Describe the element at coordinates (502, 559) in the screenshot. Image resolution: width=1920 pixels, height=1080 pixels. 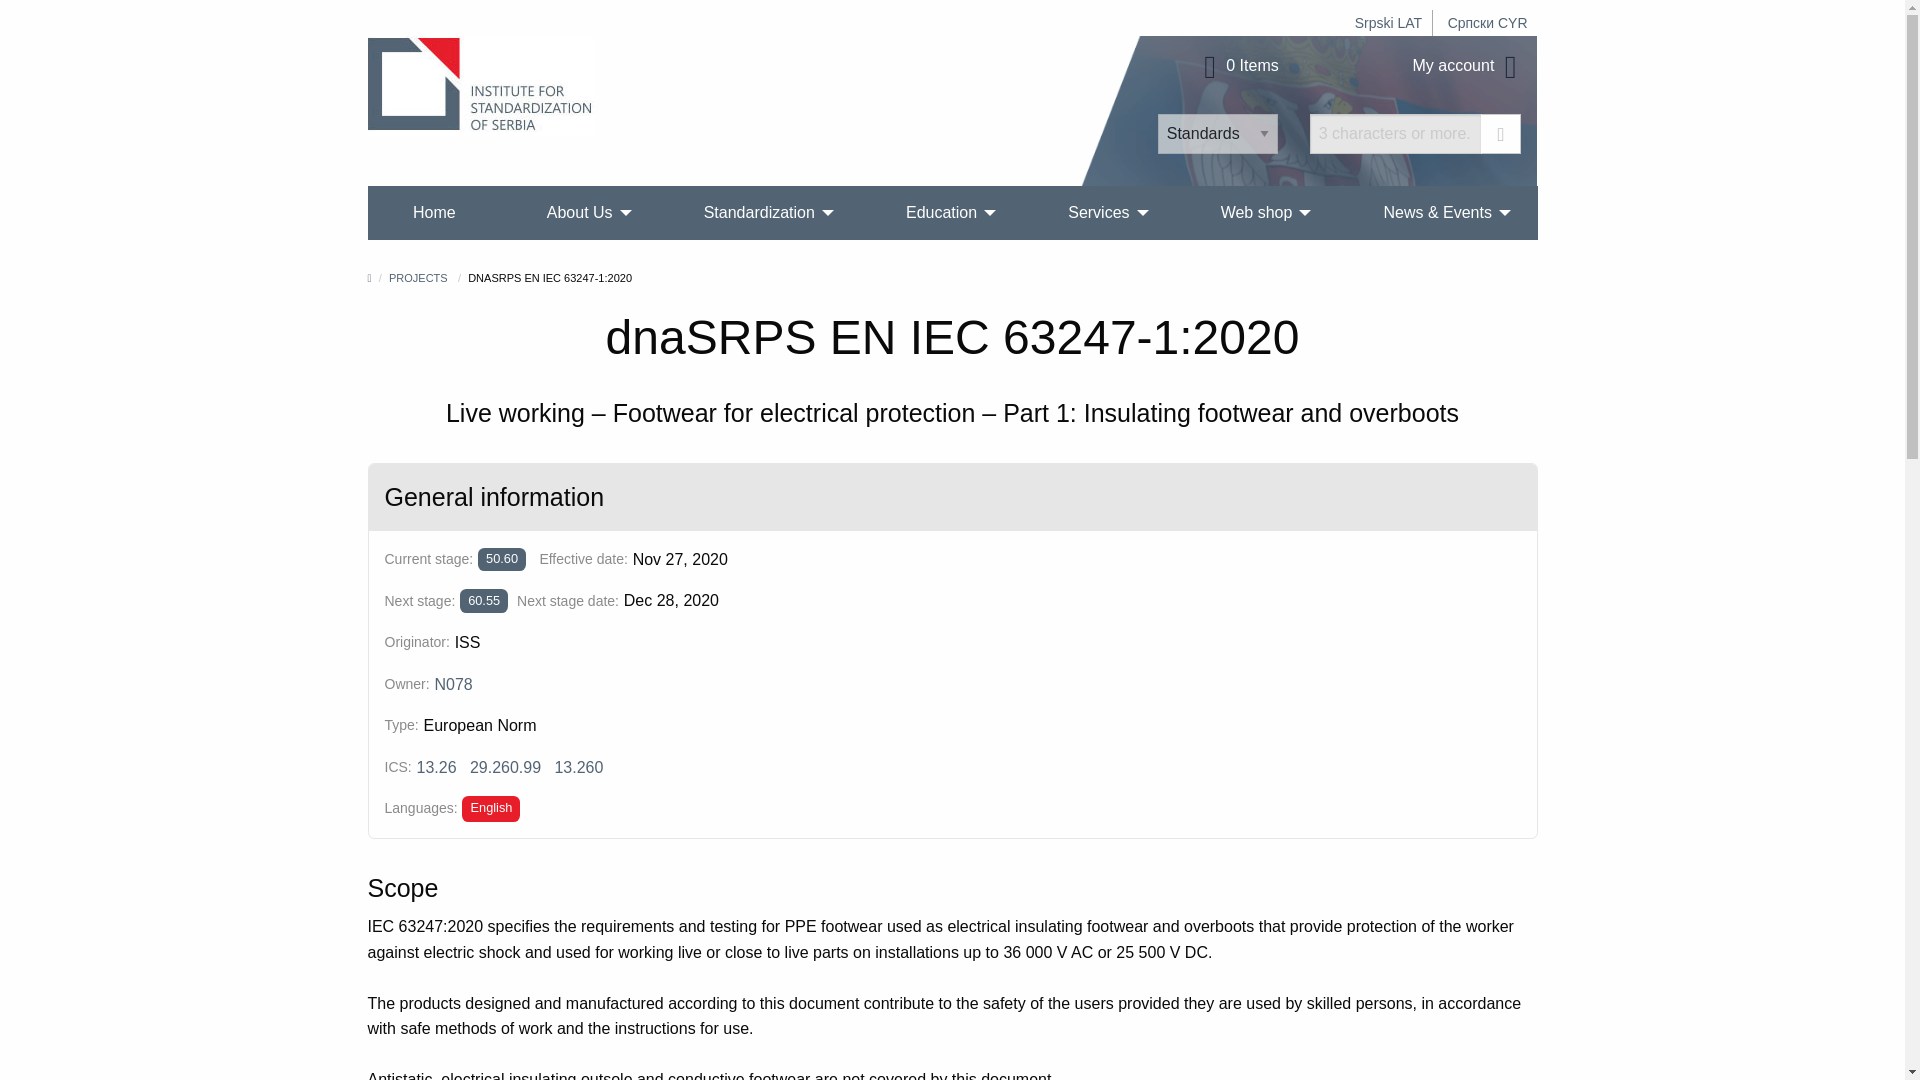
I see `Close of voting. Proof returned by secretariat` at that location.